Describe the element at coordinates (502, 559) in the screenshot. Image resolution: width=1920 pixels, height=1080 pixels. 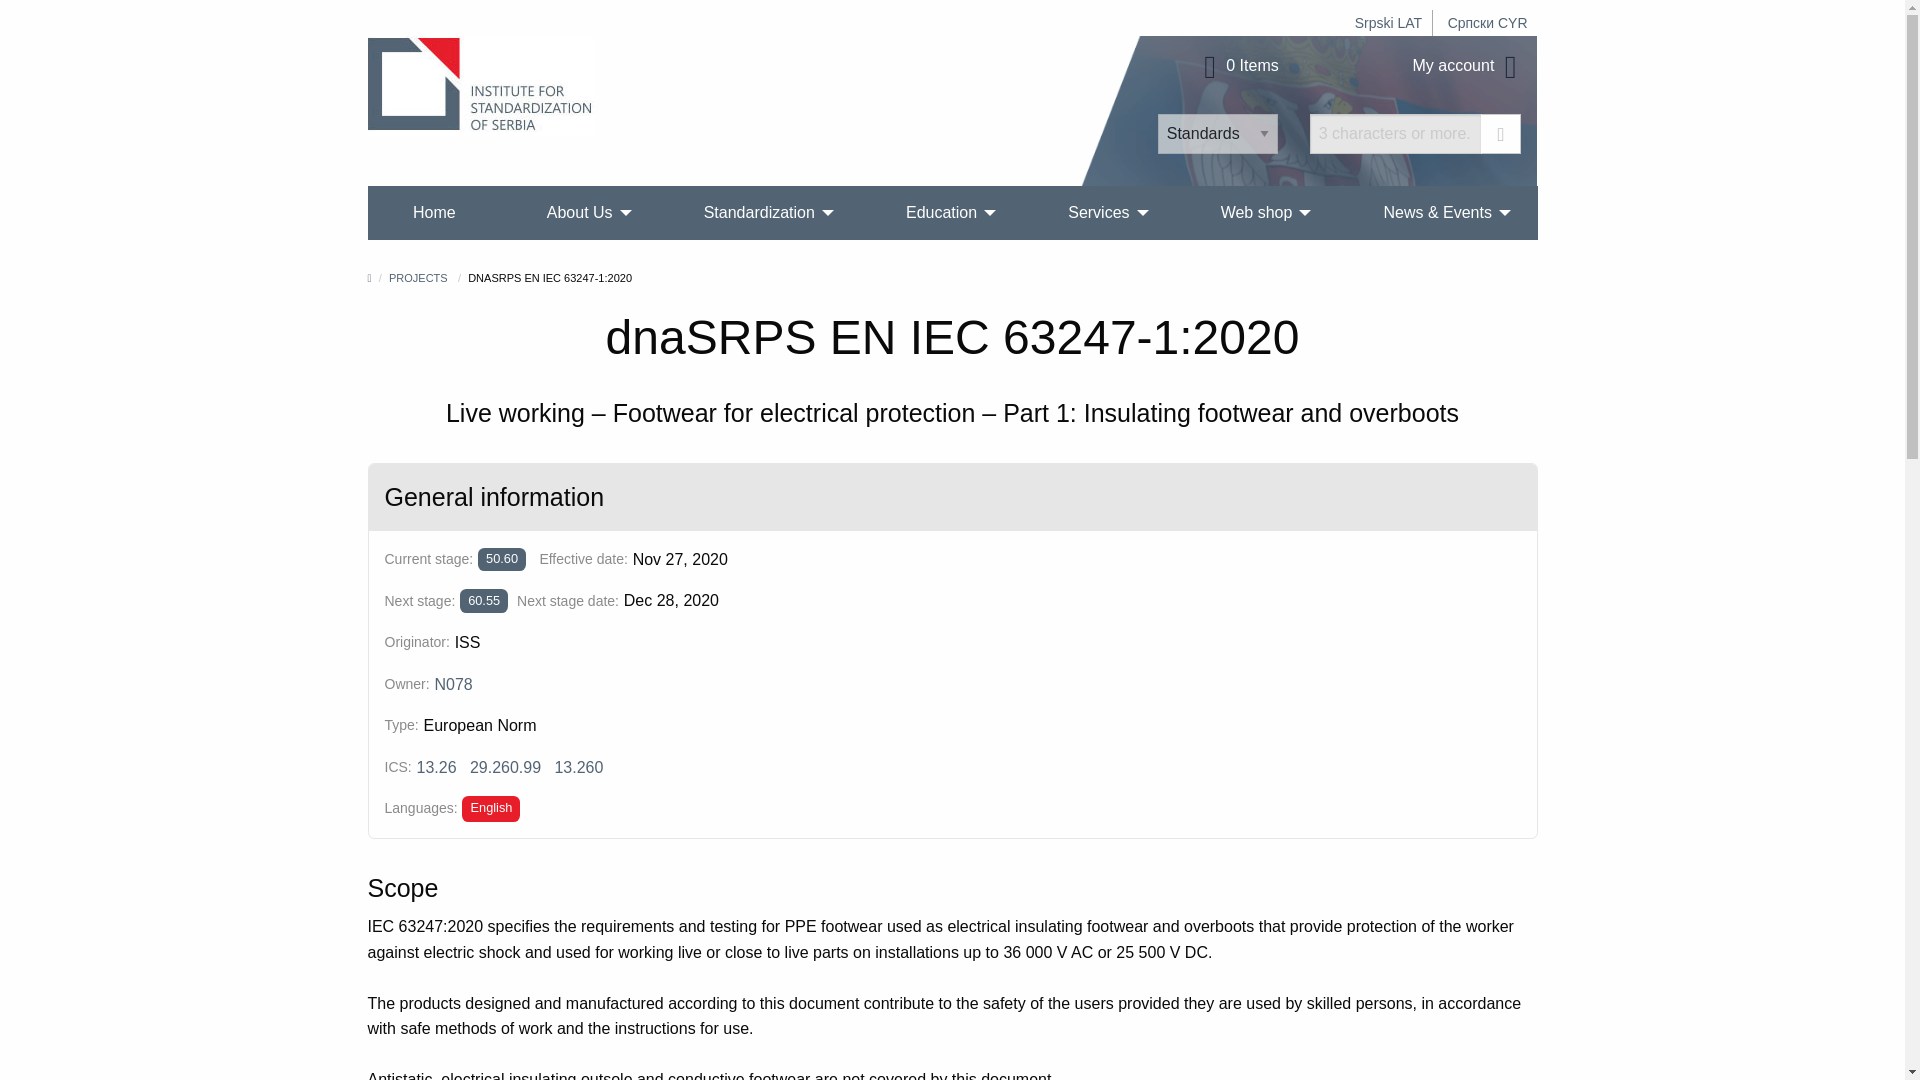
I see `Close of voting. Proof returned by secretariat` at that location.